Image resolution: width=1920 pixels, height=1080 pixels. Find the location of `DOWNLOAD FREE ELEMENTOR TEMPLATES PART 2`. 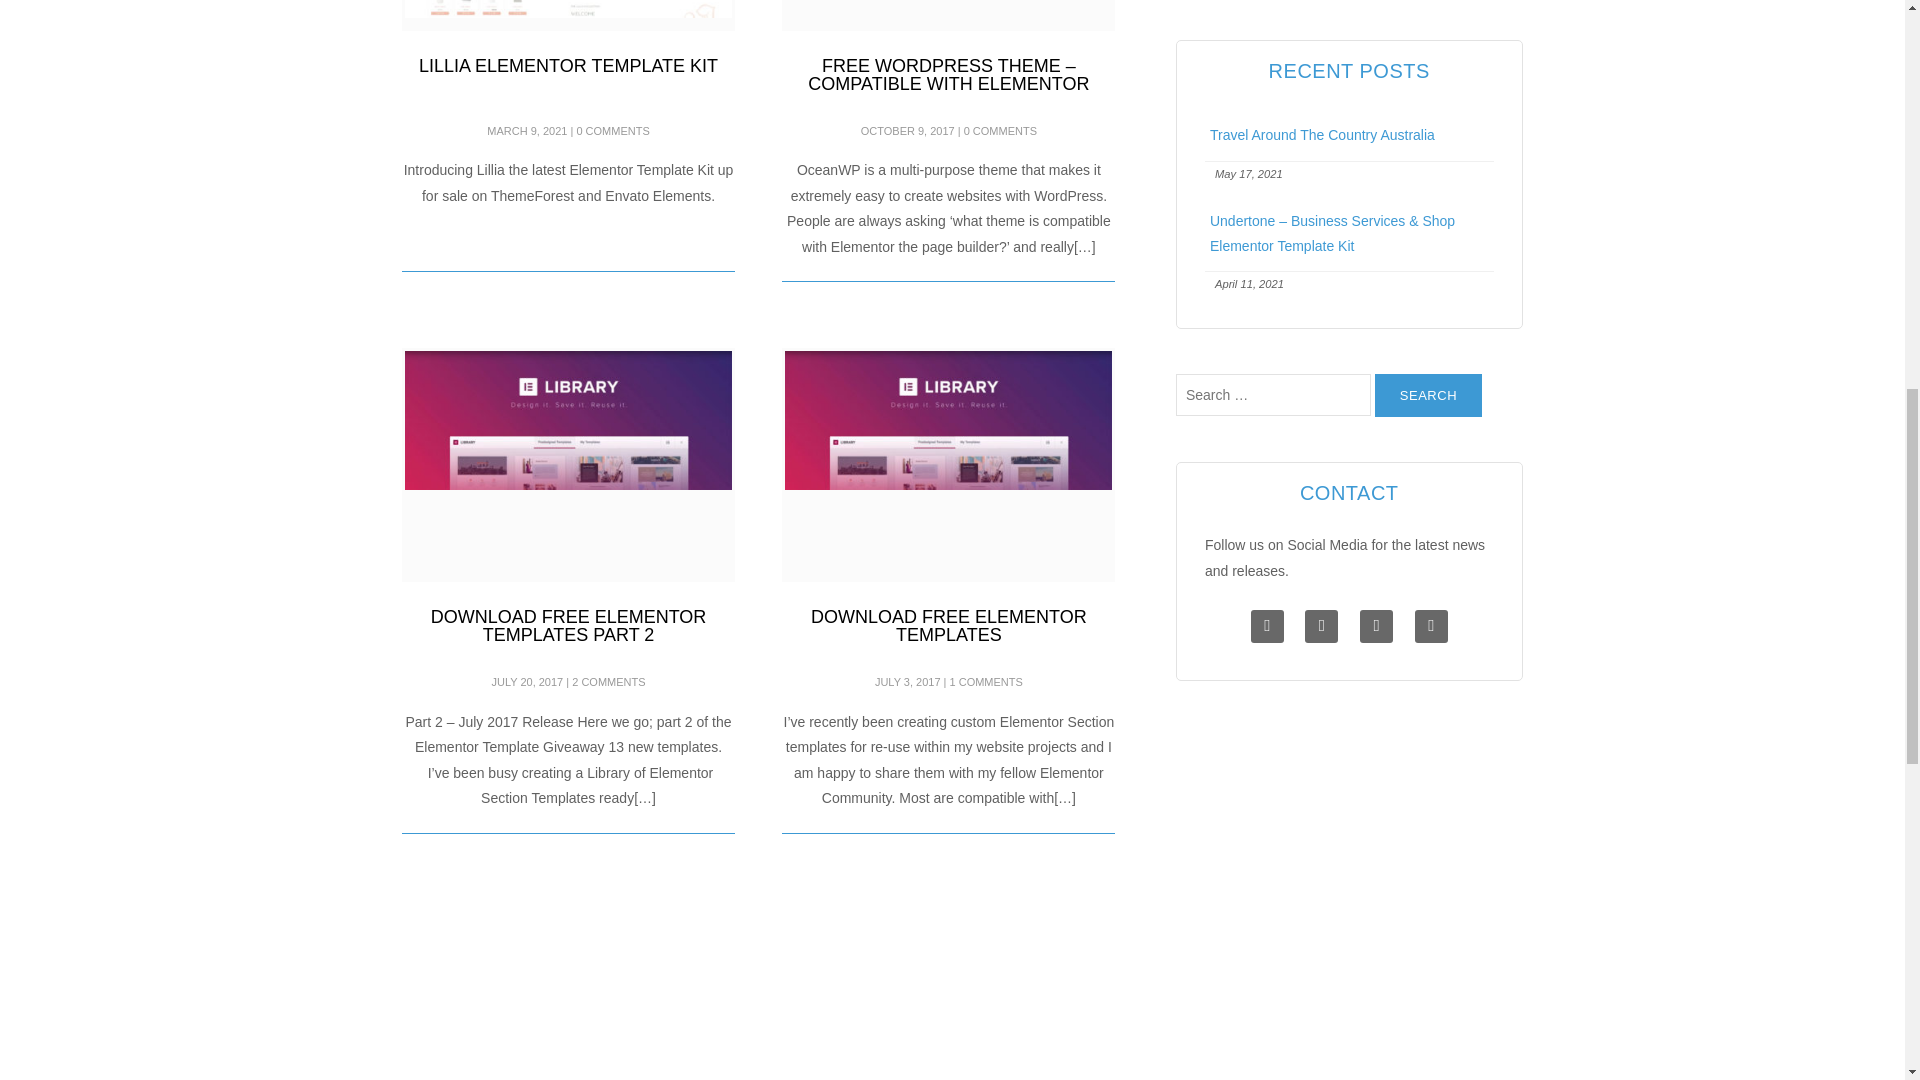

DOWNLOAD FREE ELEMENTOR TEMPLATES PART 2 is located at coordinates (568, 625).